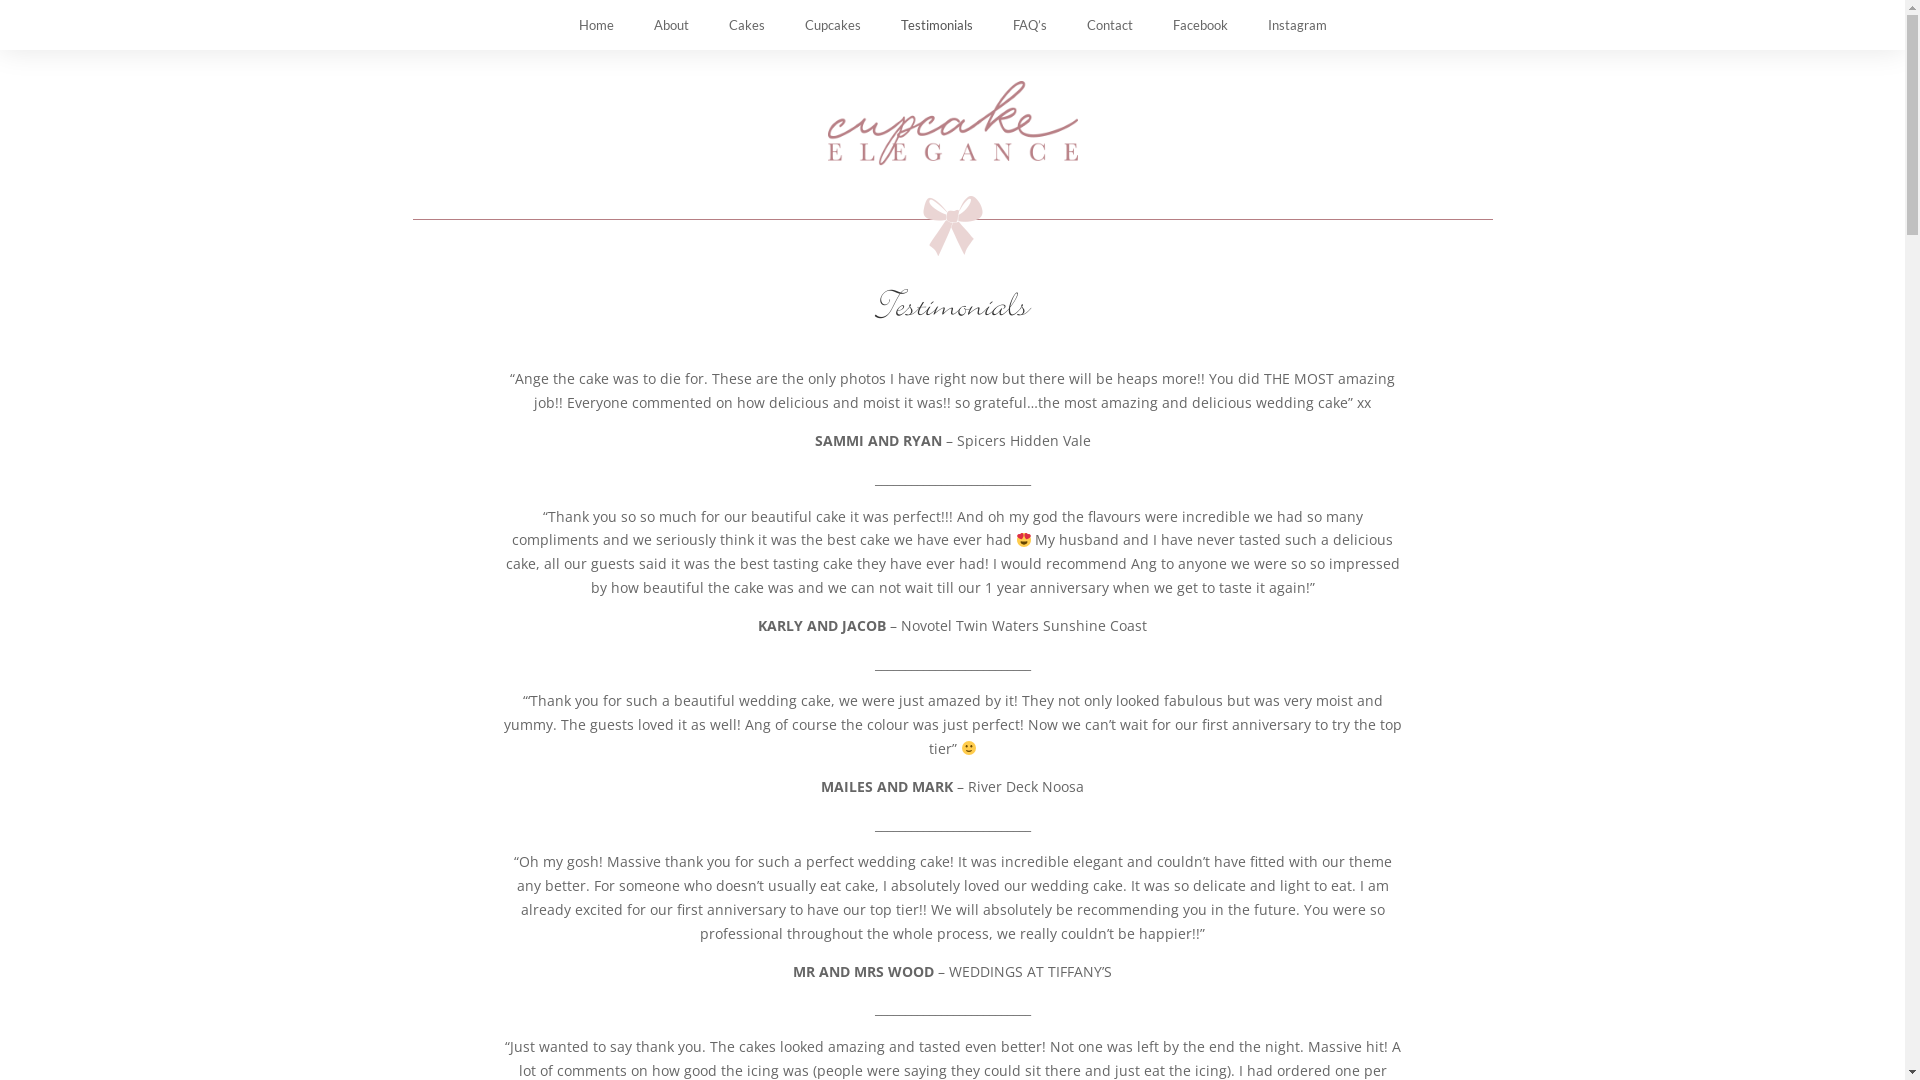 The height and width of the screenshot is (1080, 1920). Describe the element at coordinates (1109, 25) in the screenshot. I see `Contact` at that location.